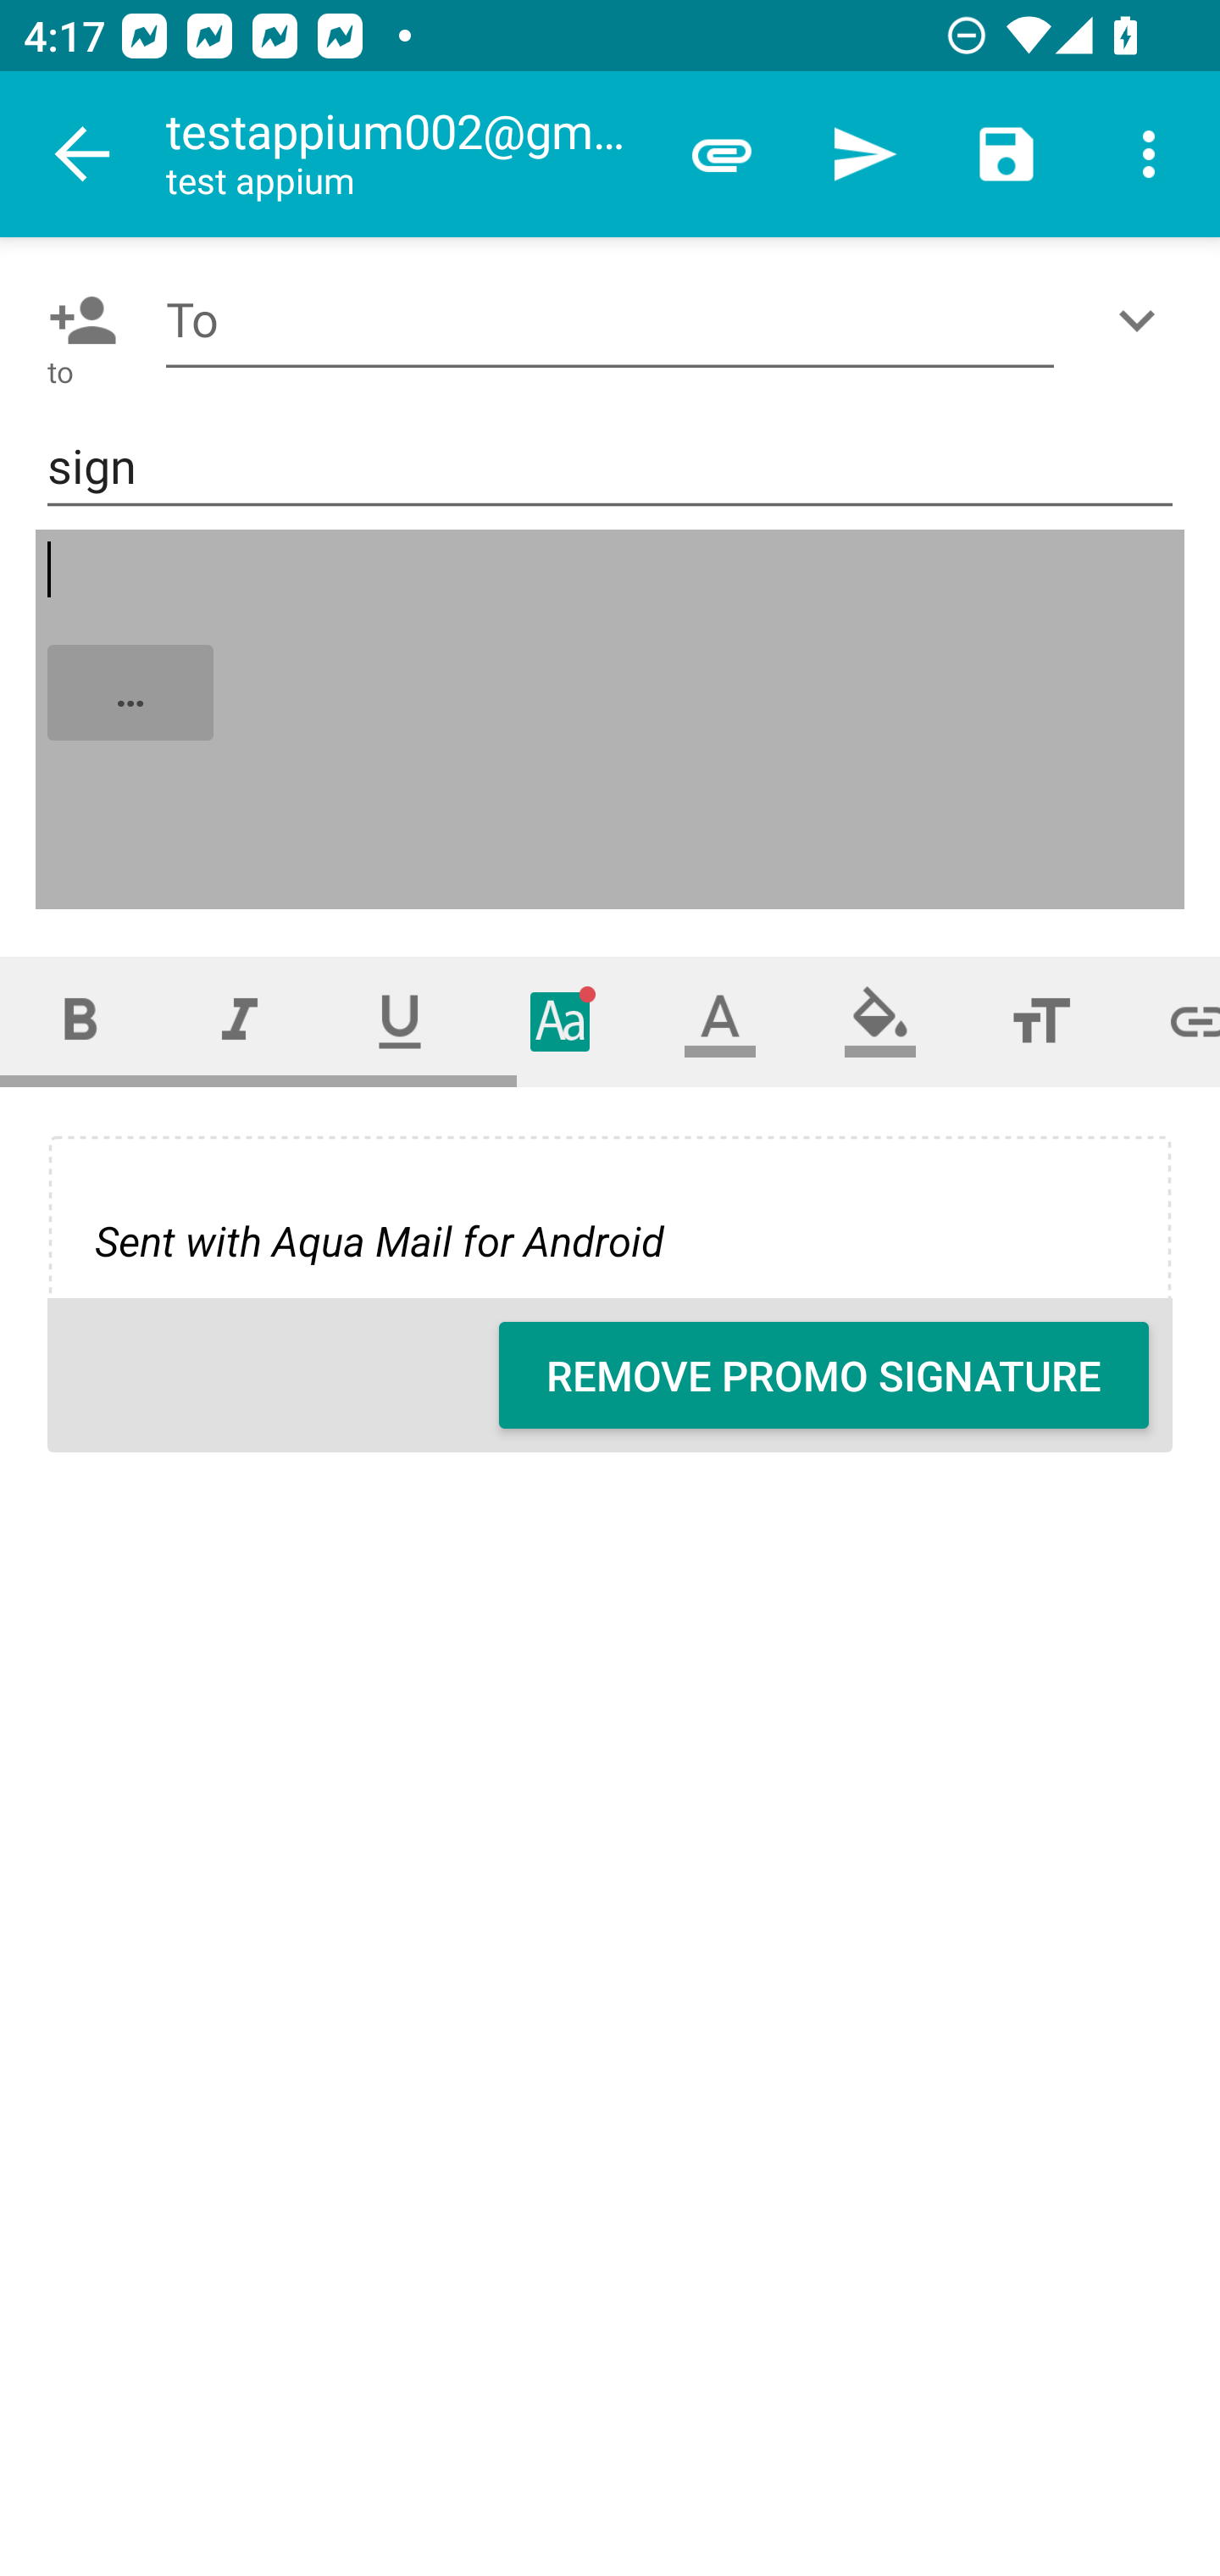 Image resolution: width=1220 pixels, height=2576 pixels. What do you see at coordinates (83, 154) in the screenshot?
I see `Navigate up` at bounding box center [83, 154].